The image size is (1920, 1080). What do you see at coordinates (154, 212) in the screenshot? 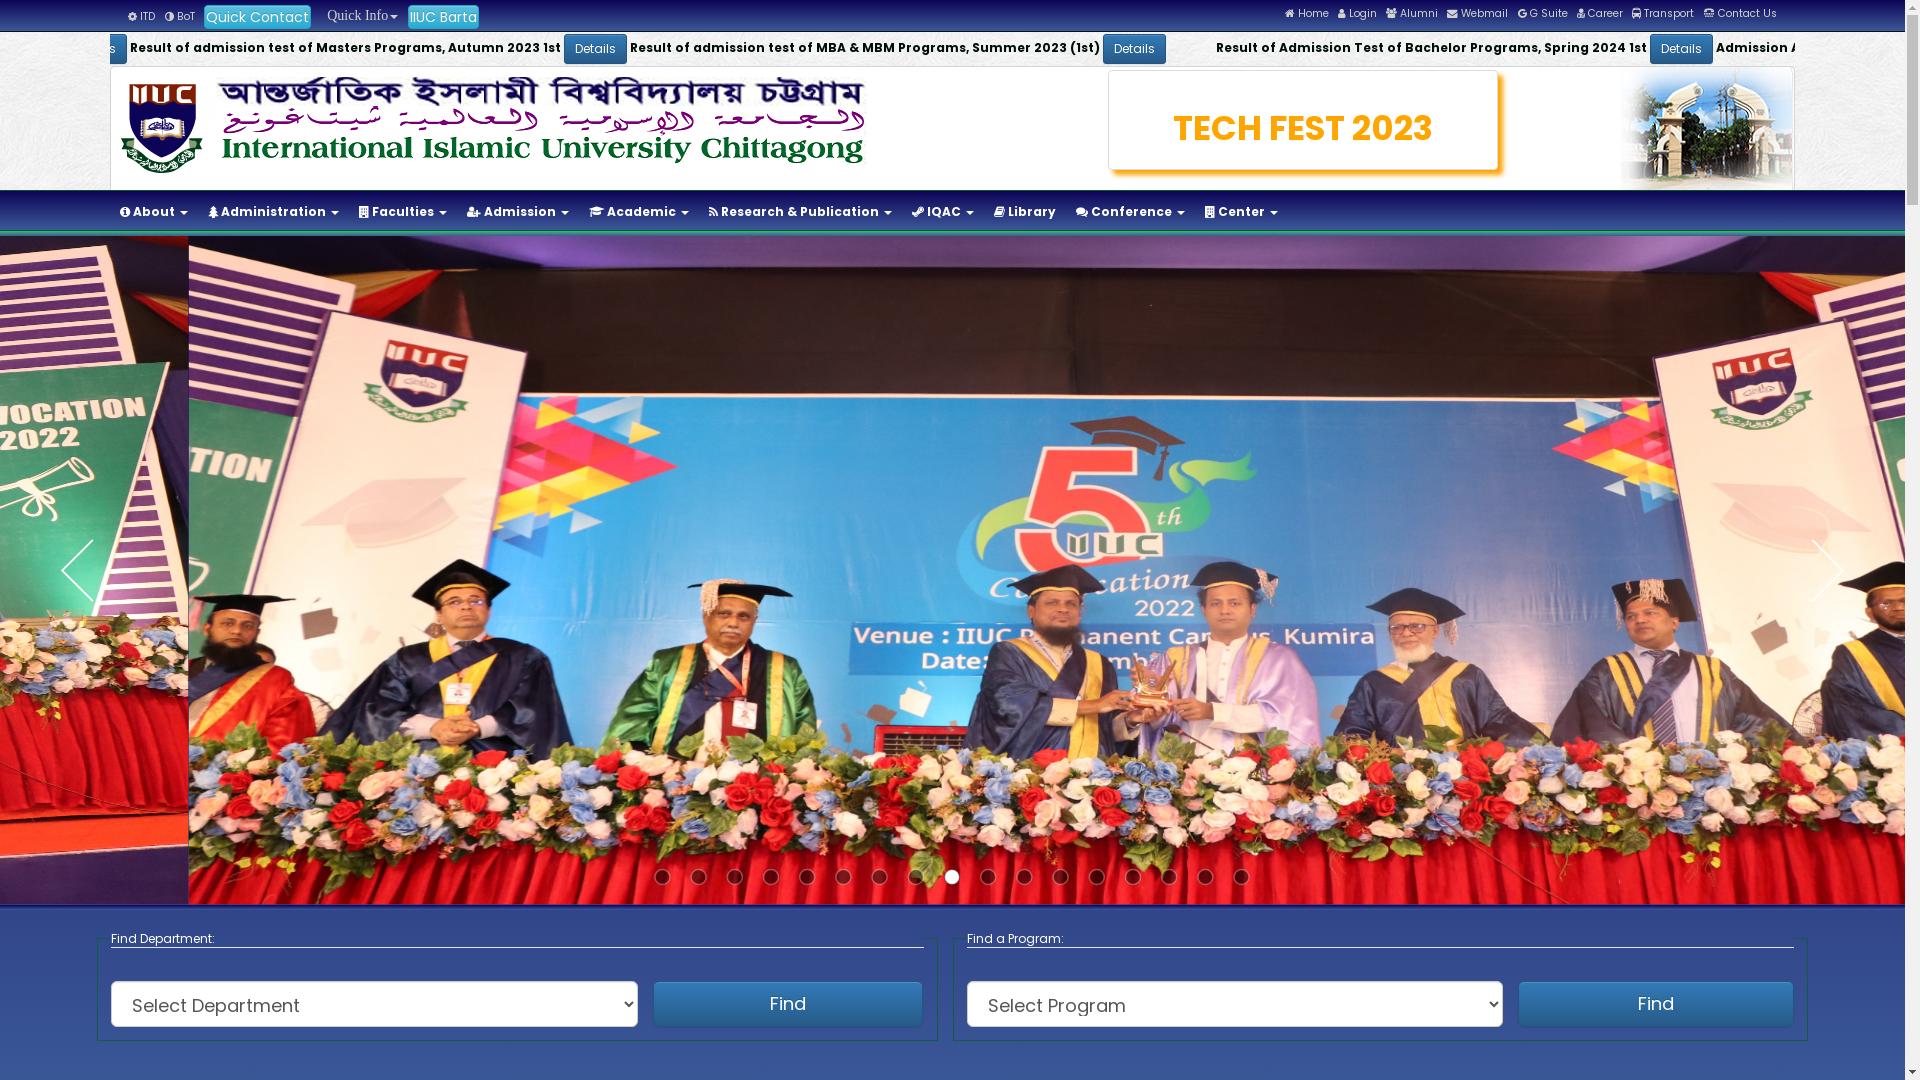
I see `About` at bounding box center [154, 212].